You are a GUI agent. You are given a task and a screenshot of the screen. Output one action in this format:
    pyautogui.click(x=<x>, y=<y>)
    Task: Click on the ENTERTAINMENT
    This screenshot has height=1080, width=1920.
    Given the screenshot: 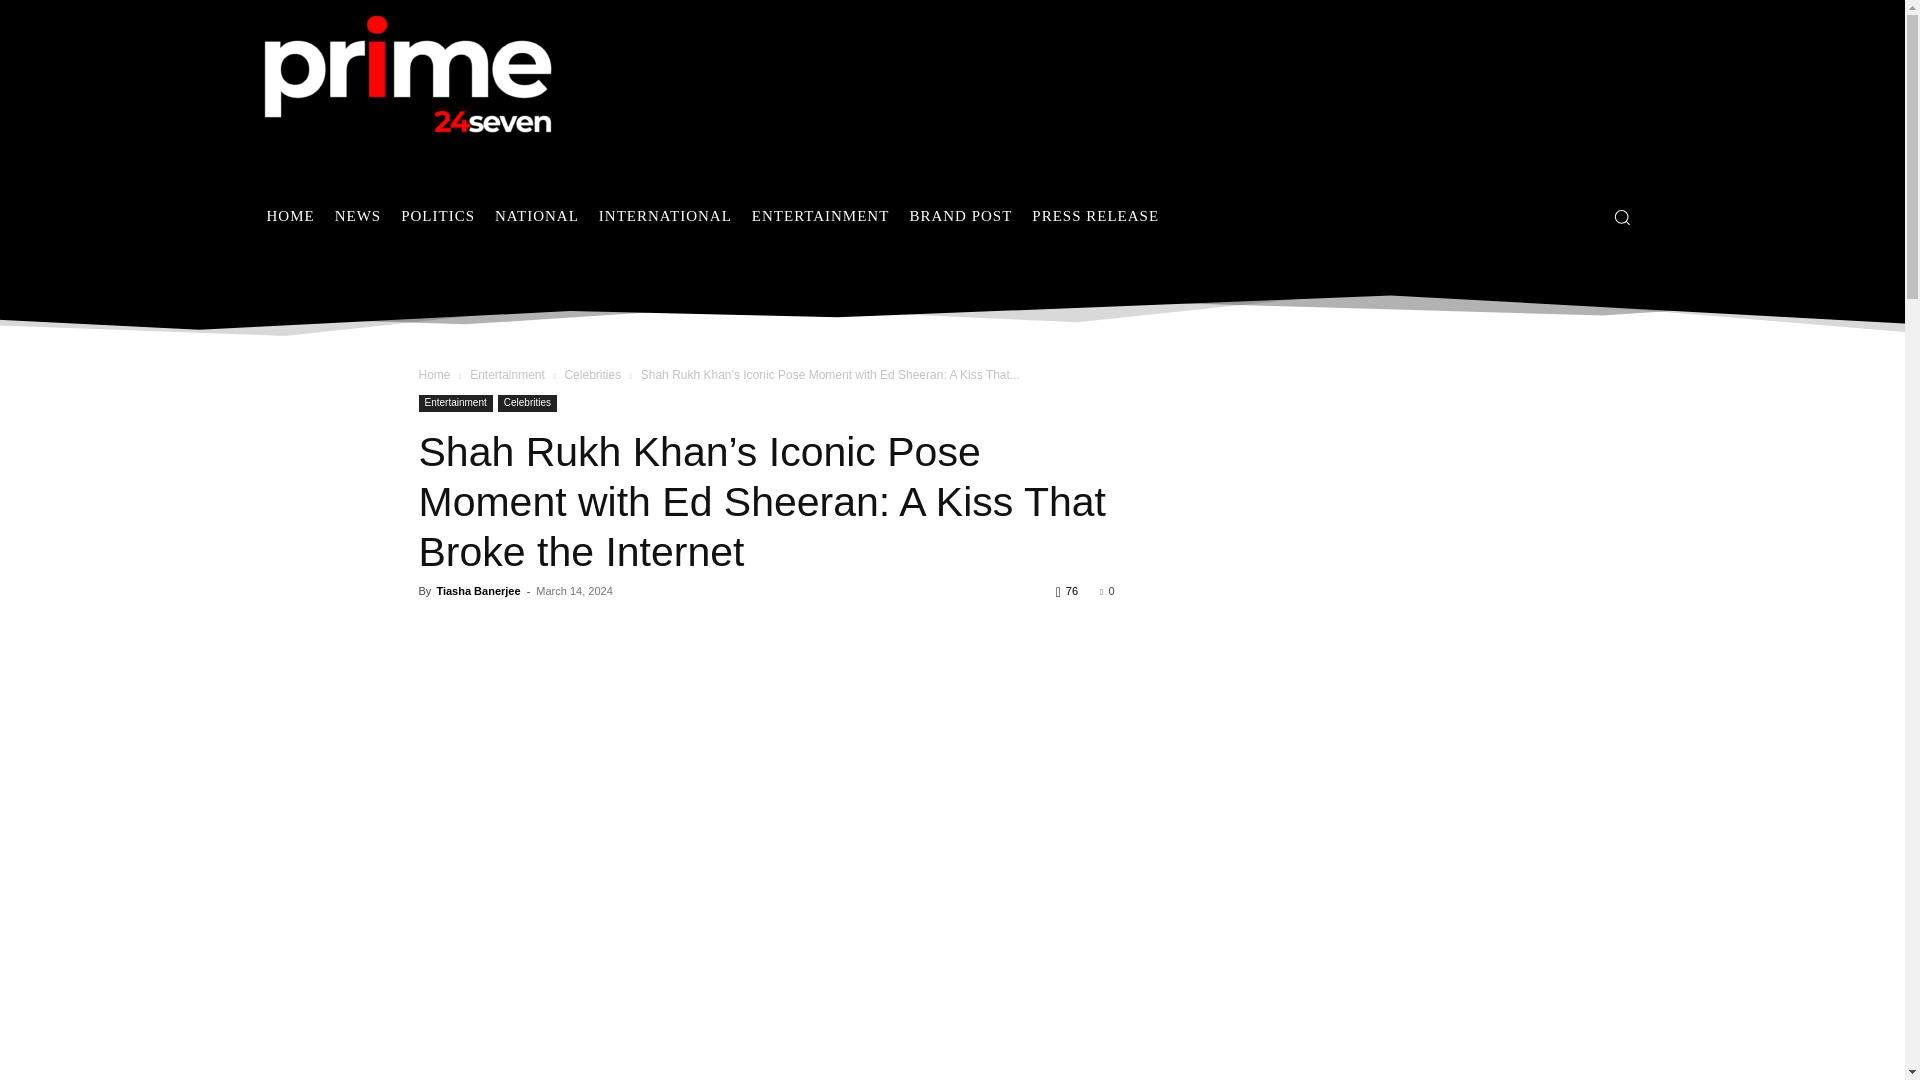 What is the action you would take?
    pyautogui.click(x=820, y=216)
    